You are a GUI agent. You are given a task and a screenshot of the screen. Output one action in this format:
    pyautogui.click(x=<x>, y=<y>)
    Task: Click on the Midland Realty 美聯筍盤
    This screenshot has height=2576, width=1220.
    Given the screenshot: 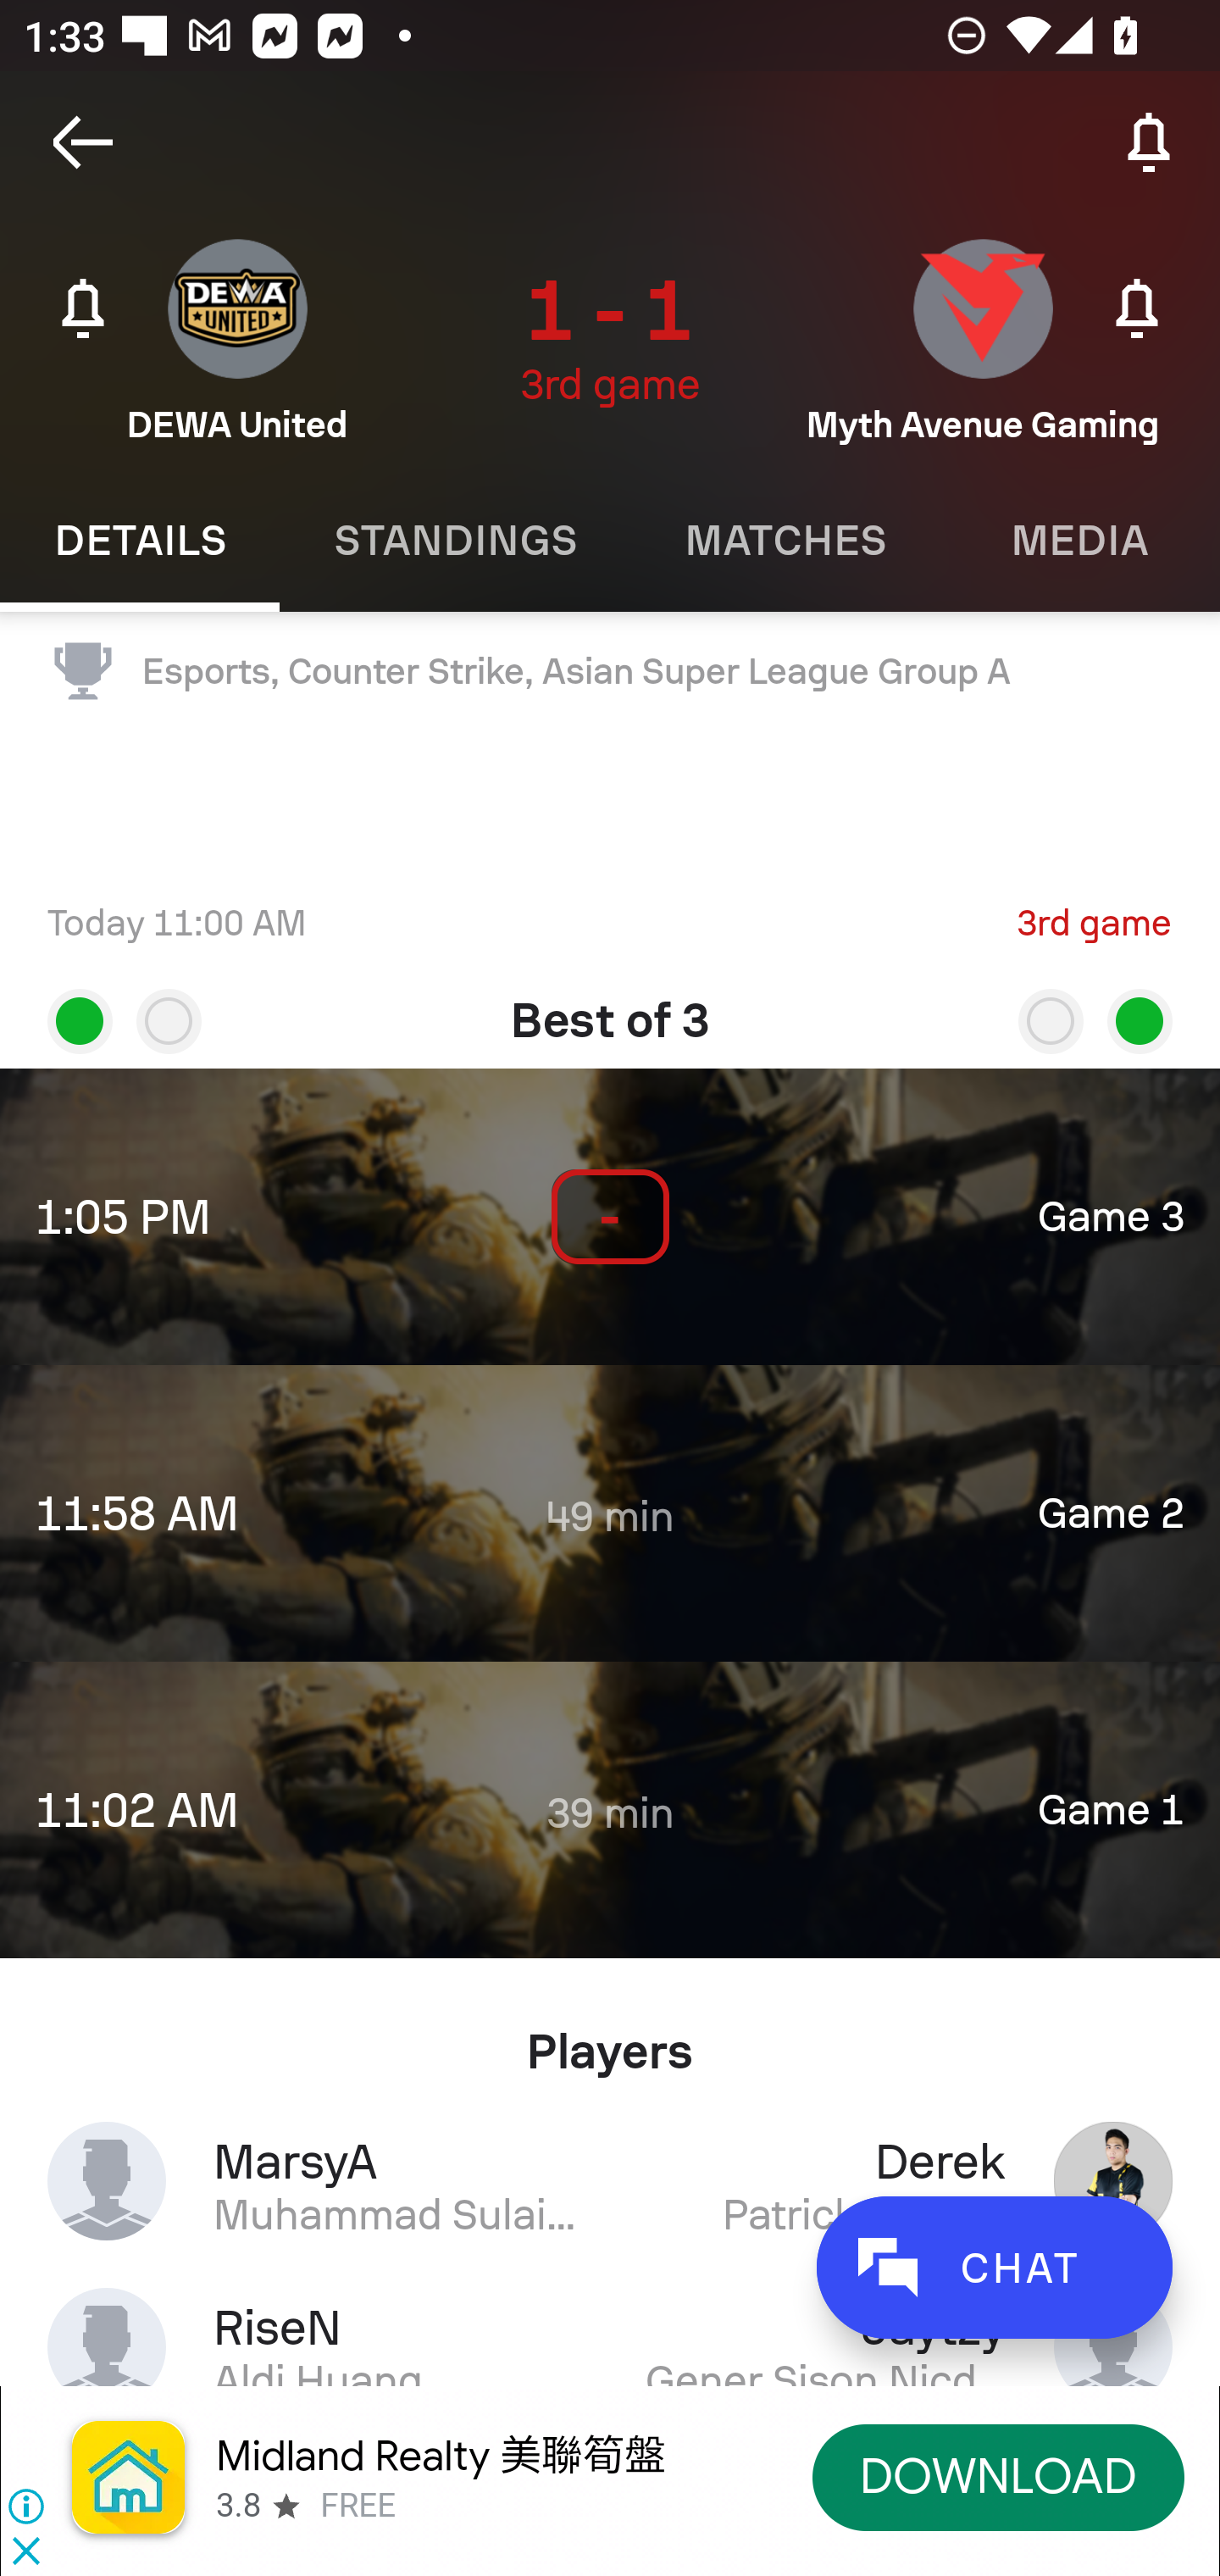 What is the action you would take?
    pyautogui.click(x=441, y=2456)
    